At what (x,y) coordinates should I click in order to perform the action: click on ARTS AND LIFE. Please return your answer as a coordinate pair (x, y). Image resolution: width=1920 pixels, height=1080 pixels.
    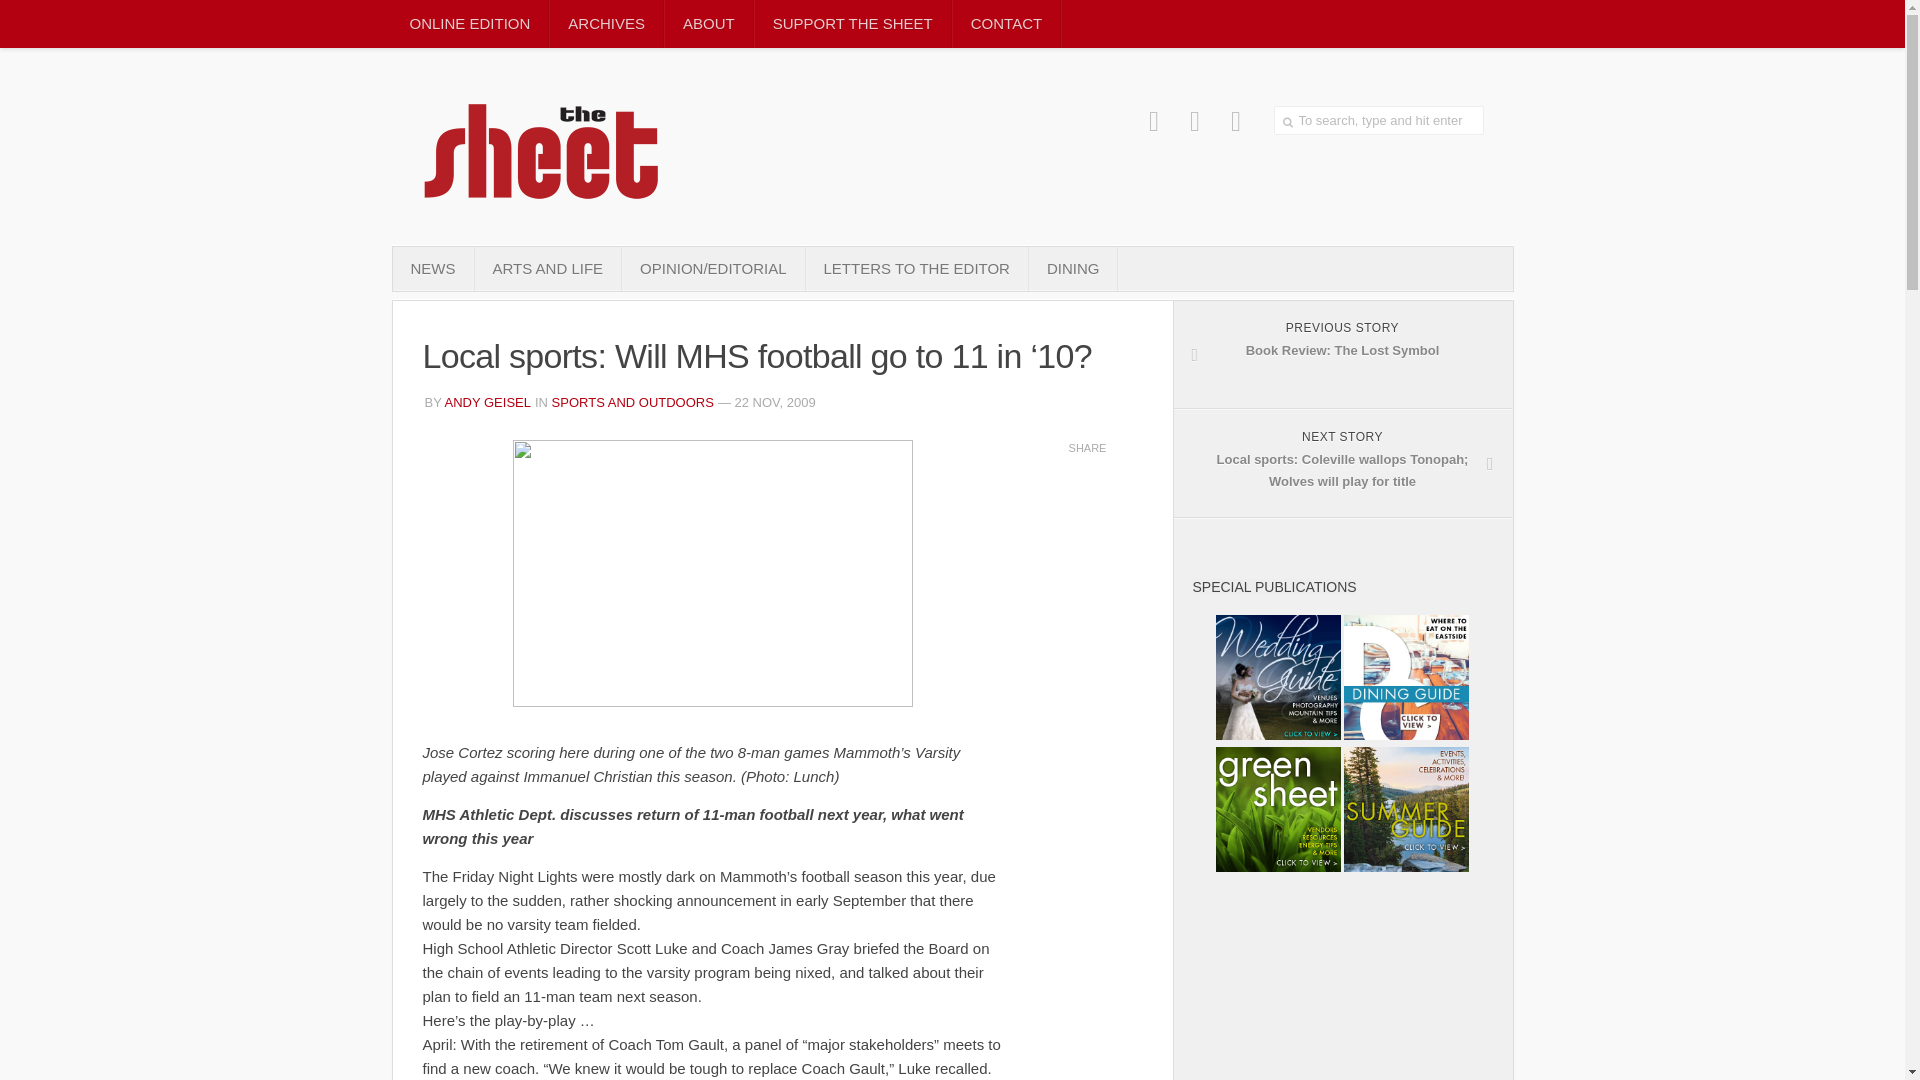
    Looking at the image, I should click on (1235, 121).